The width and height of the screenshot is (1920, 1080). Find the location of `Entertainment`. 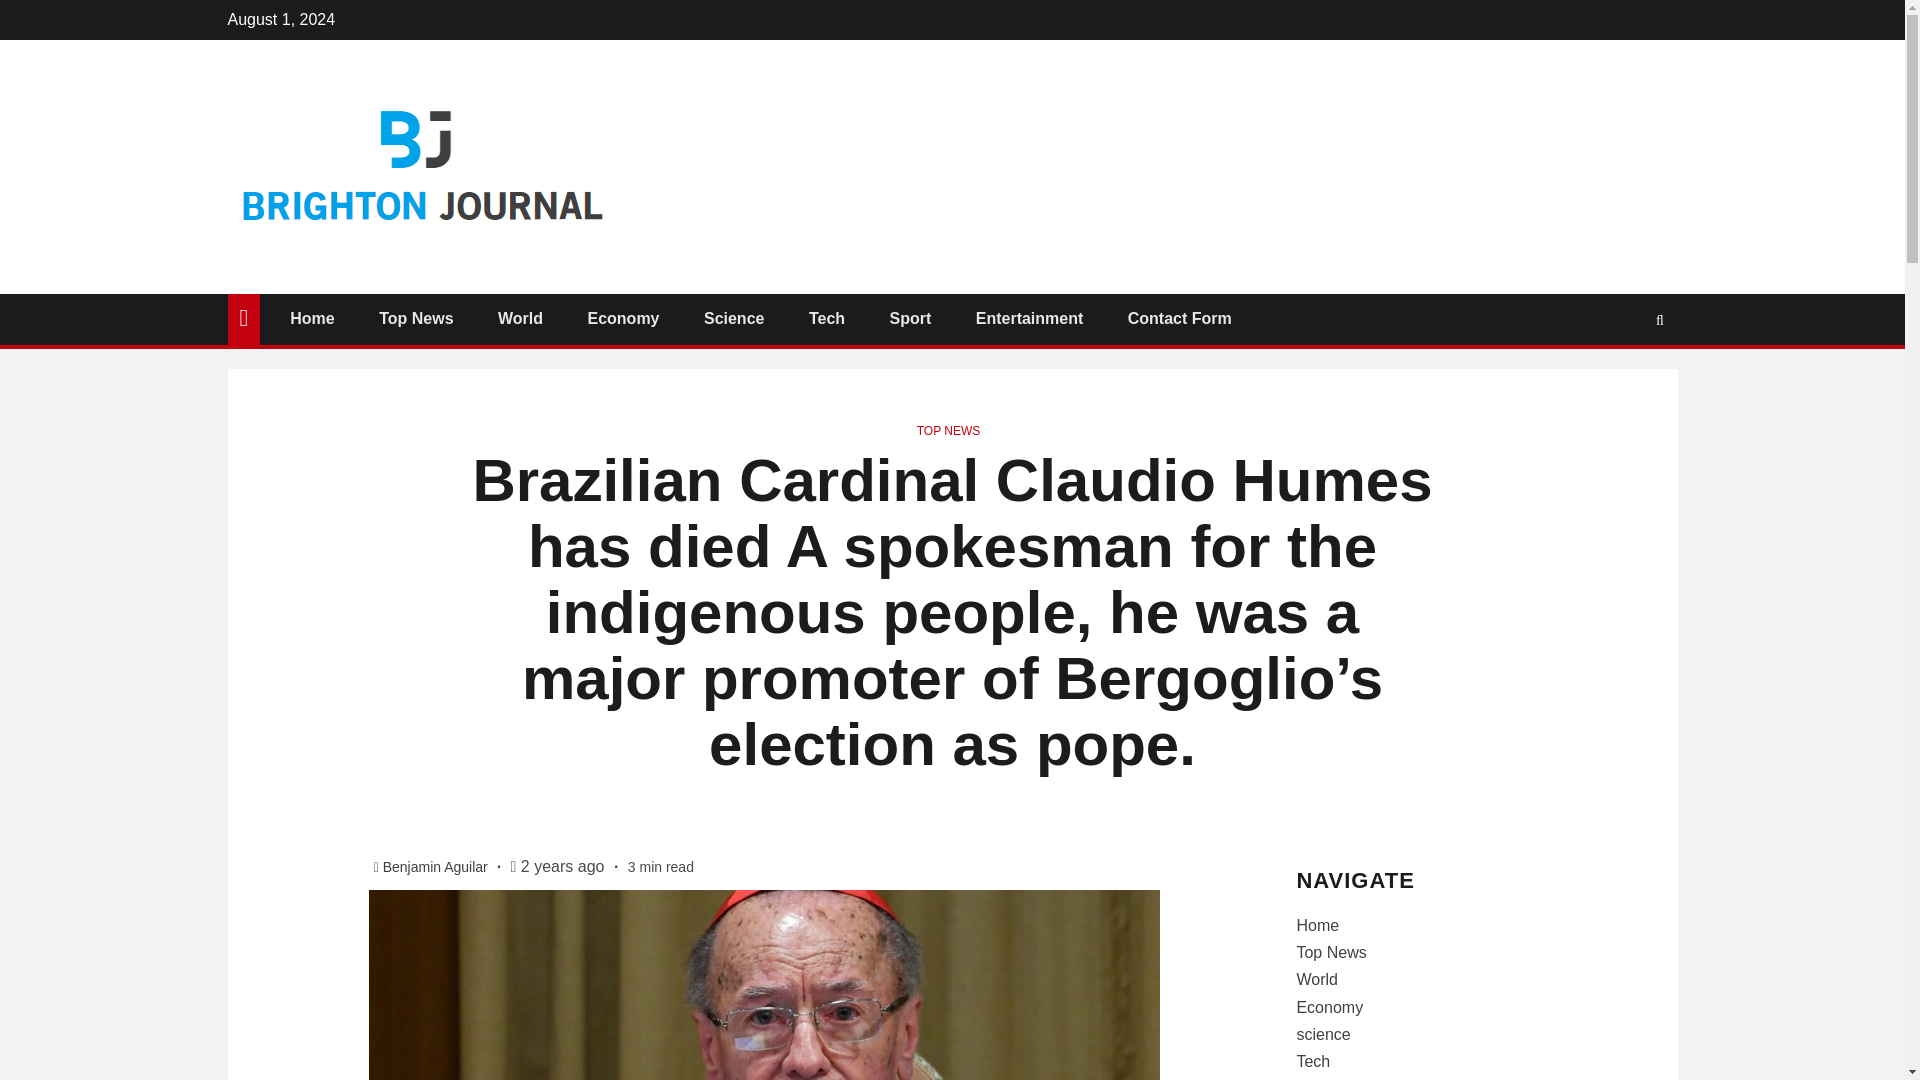

Entertainment is located at coordinates (1030, 318).